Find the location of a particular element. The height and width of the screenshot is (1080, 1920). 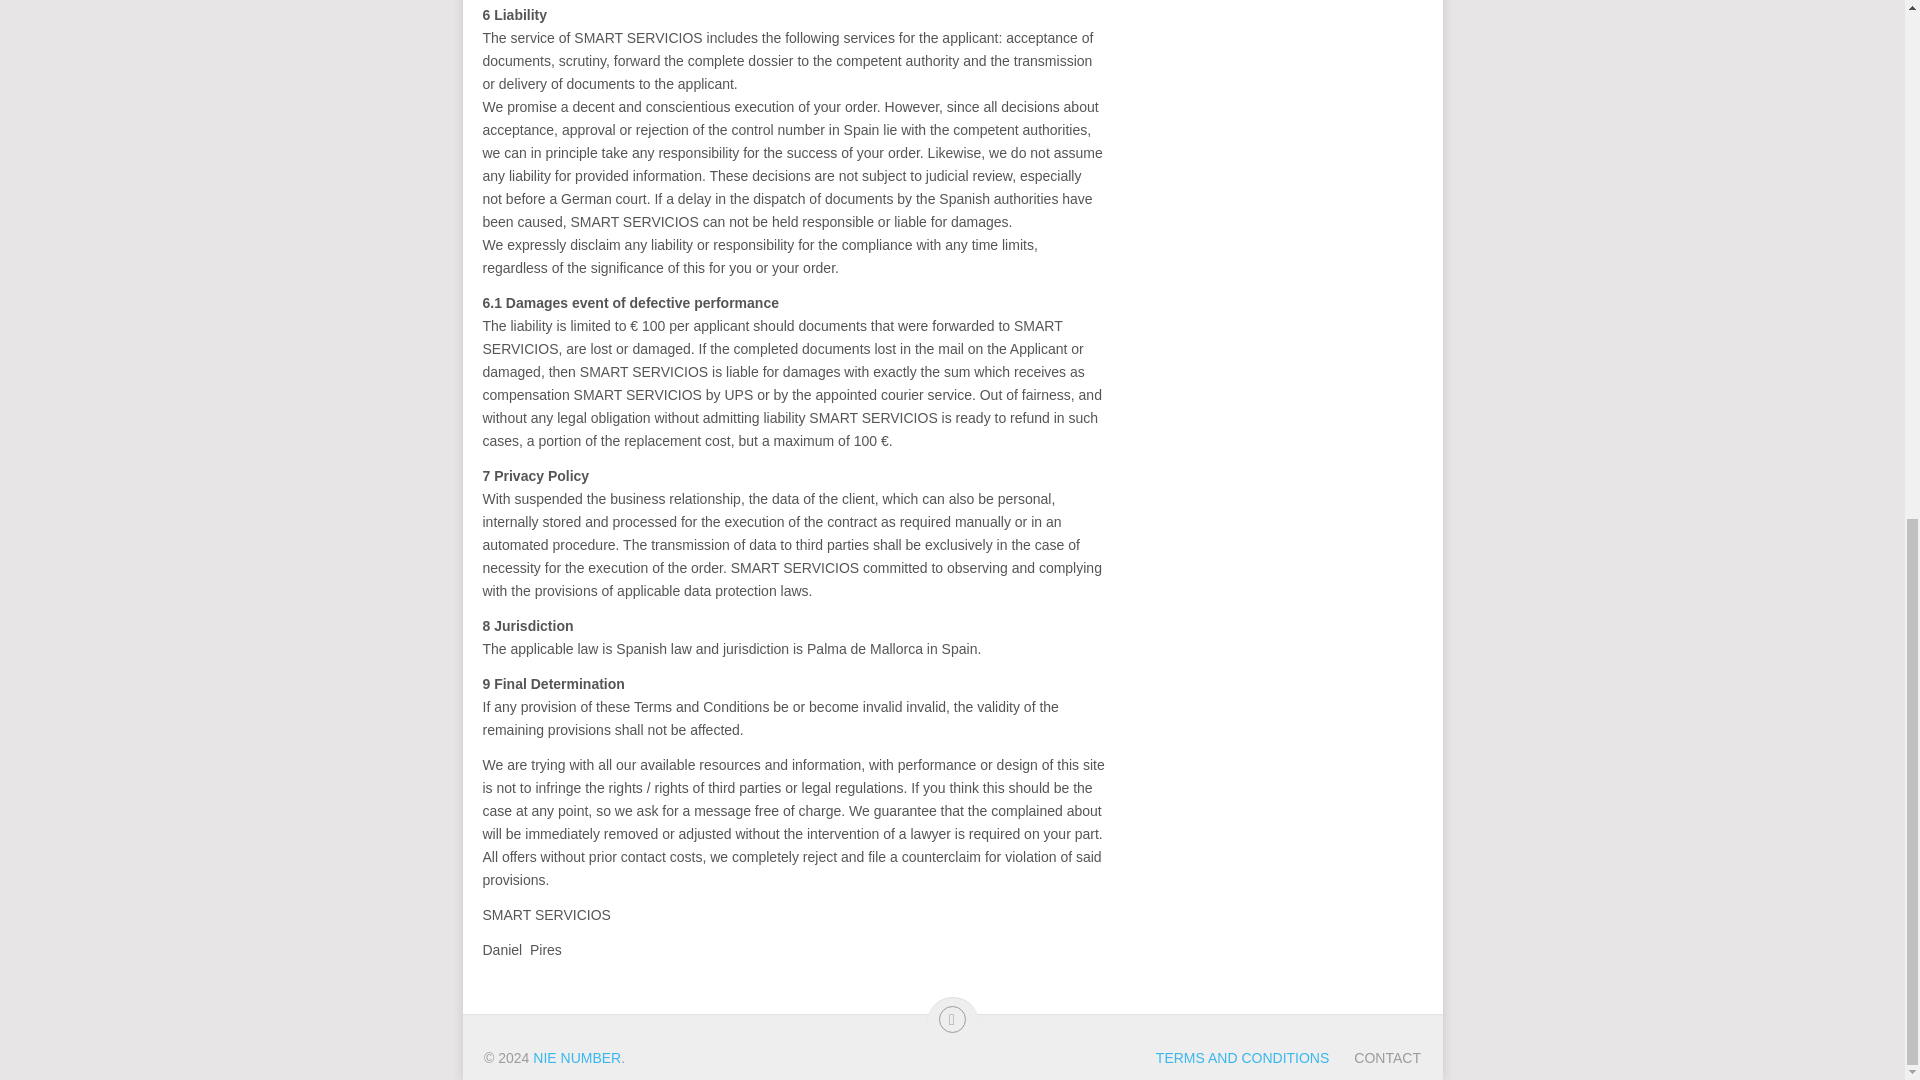

TERMS AND CONDITIONS is located at coordinates (1242, 1057).